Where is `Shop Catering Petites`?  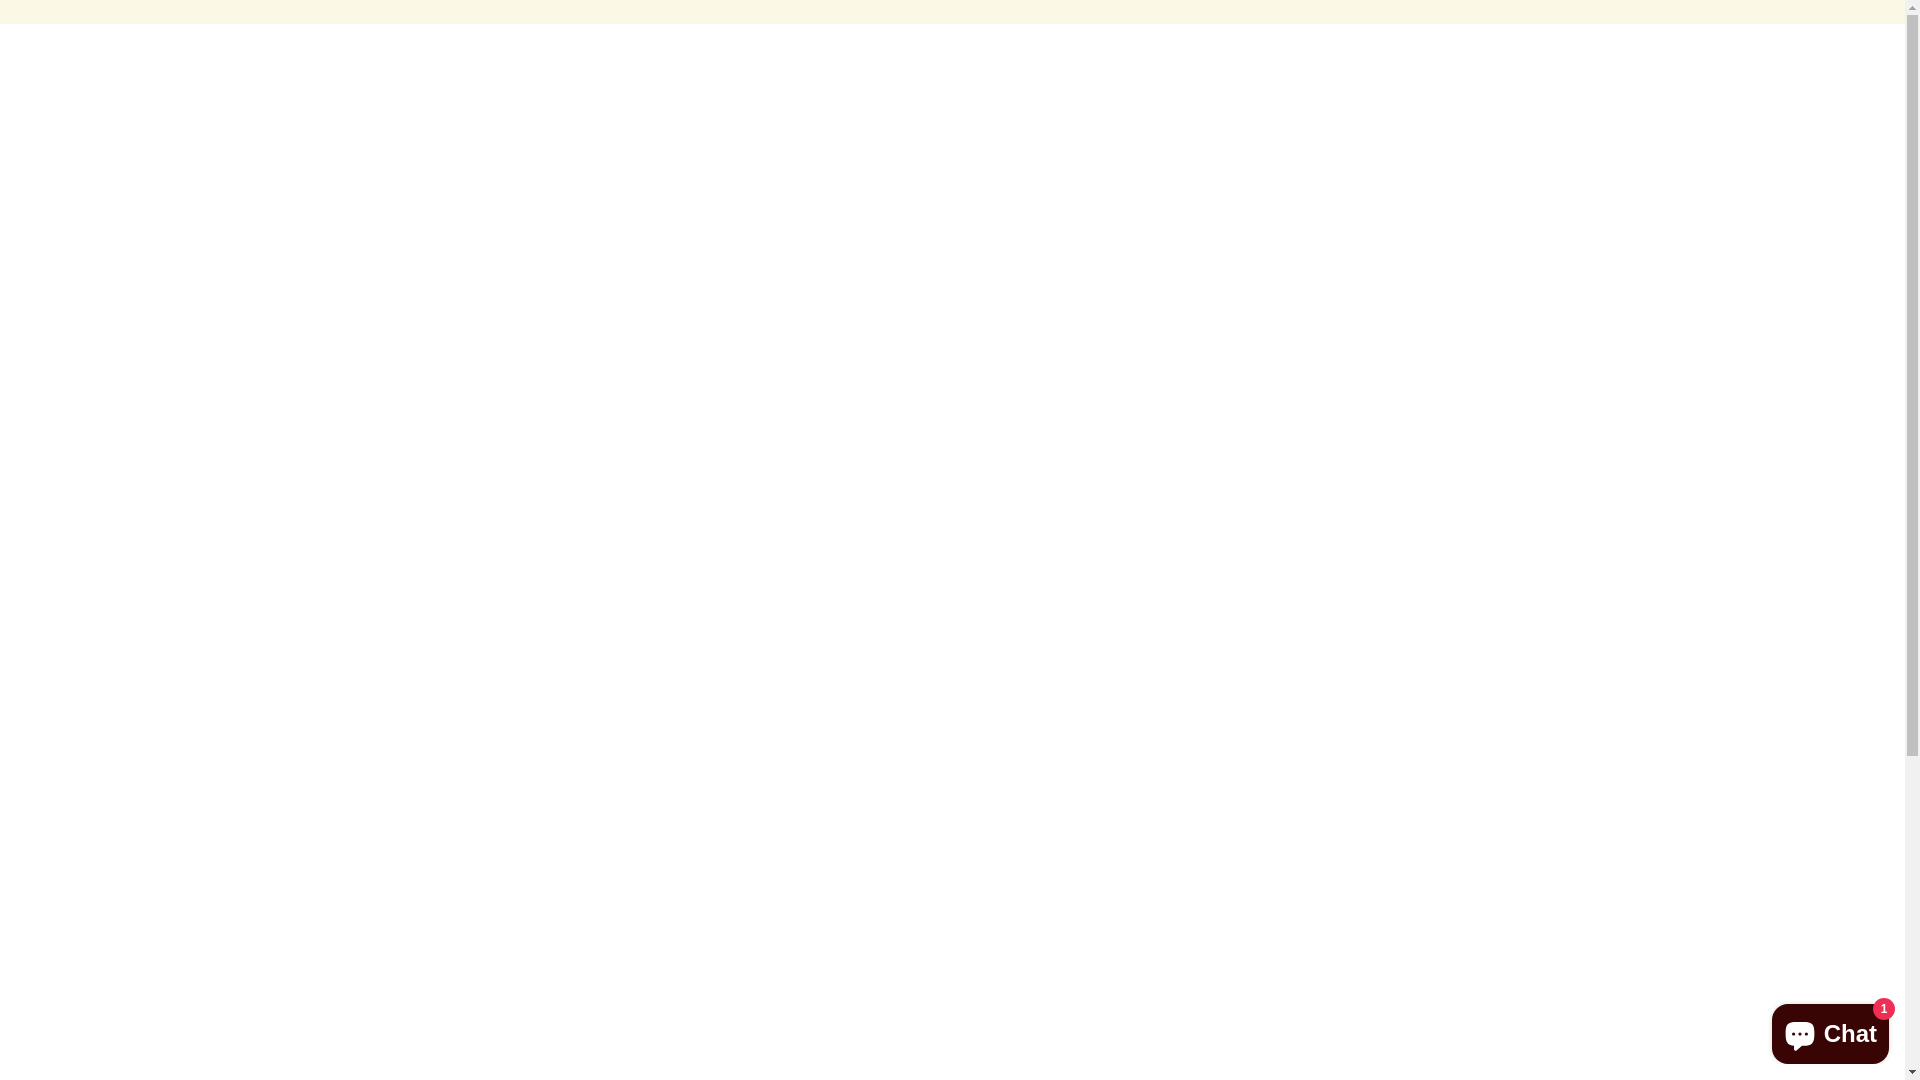 Shop Catering Petites is located at coordinates (1574, 100).